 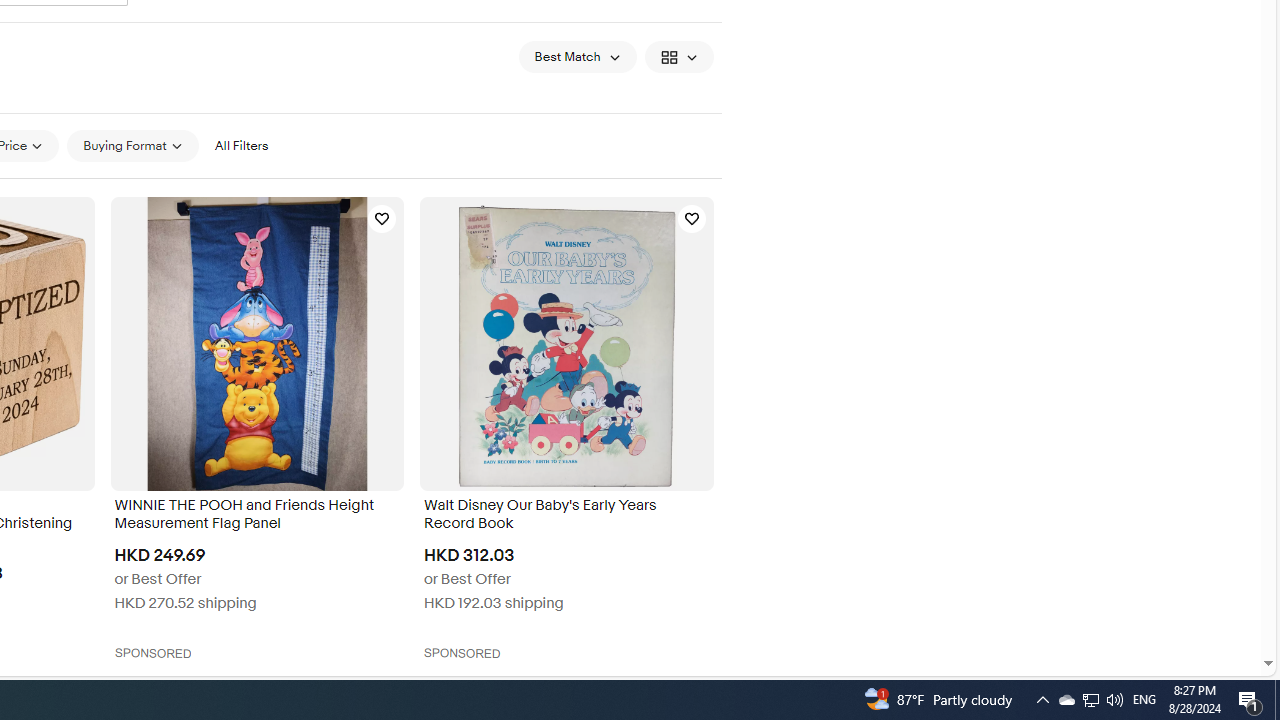 I want to click on Sort: Best Match, so click(x=578, y=56).